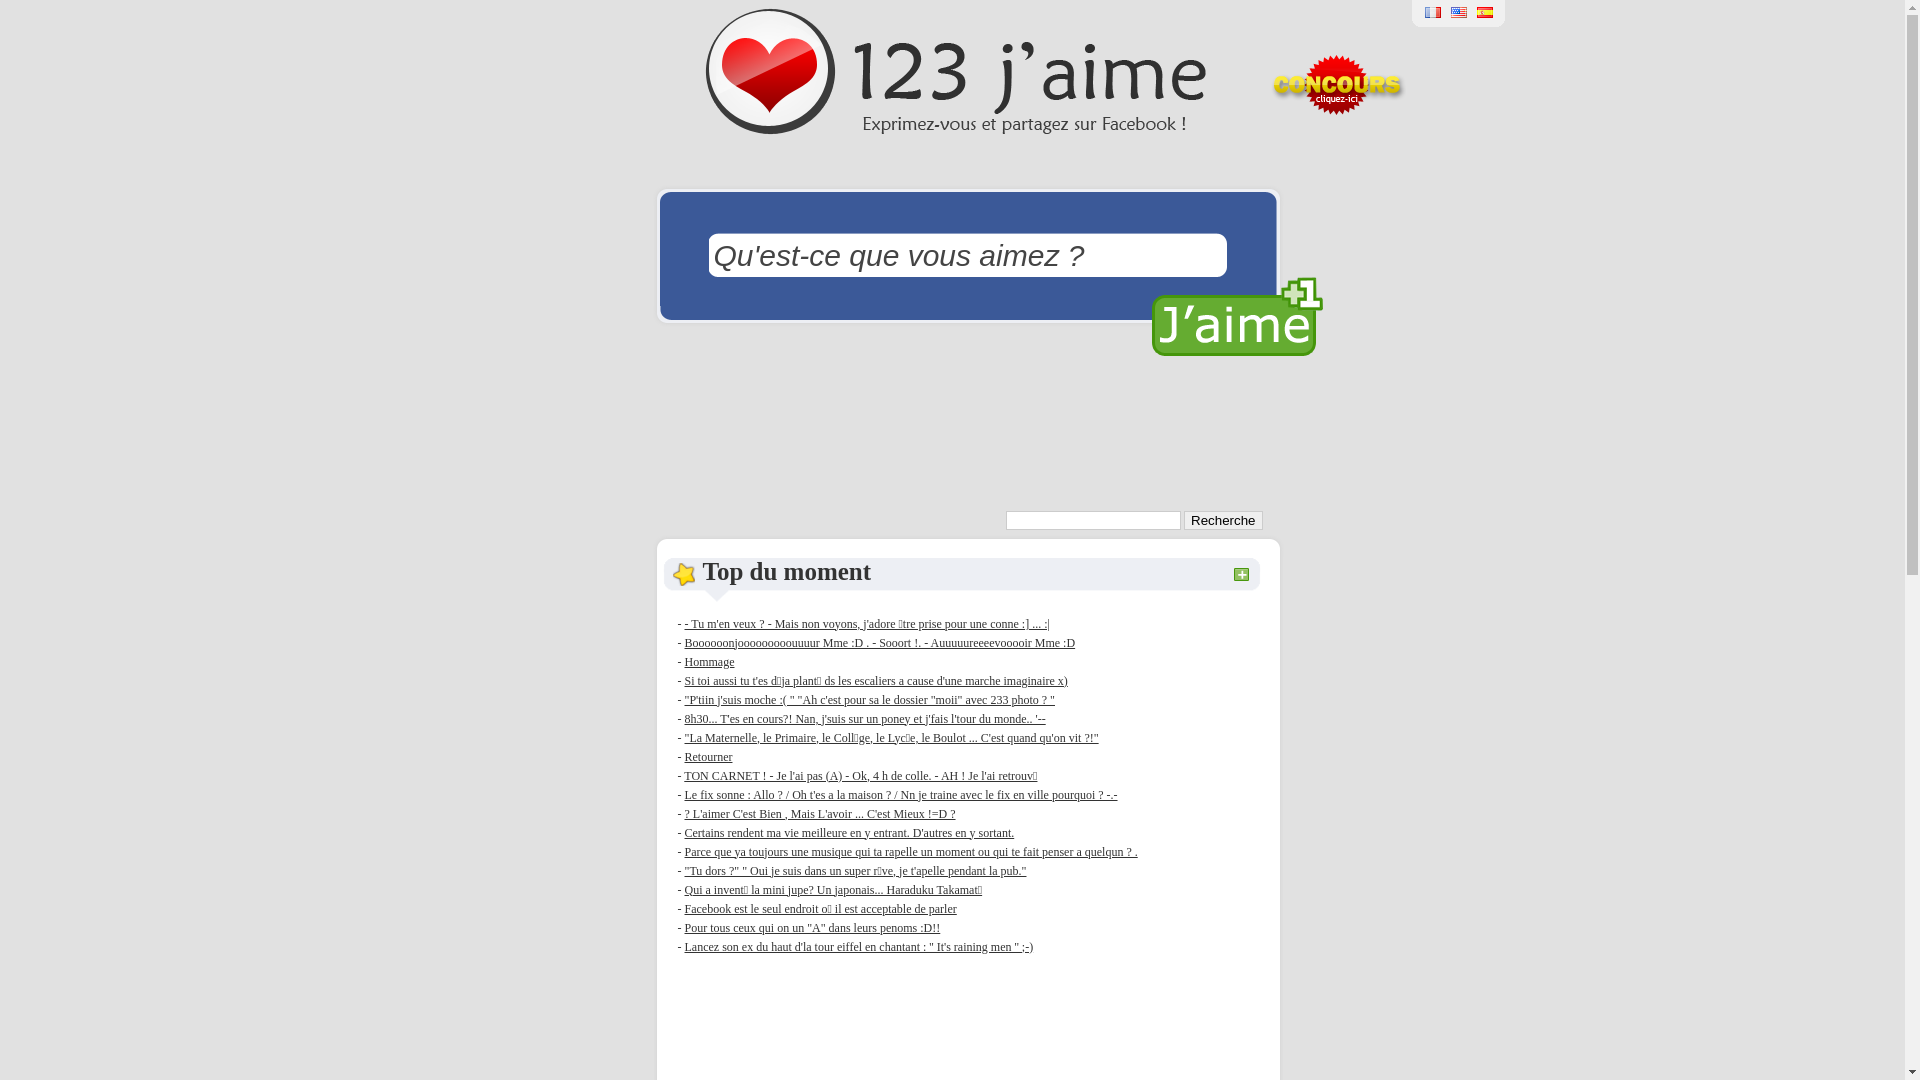 The height and width of the screenshot is (1080, 1920). I want to click on Advertisement, so click(966, 436).